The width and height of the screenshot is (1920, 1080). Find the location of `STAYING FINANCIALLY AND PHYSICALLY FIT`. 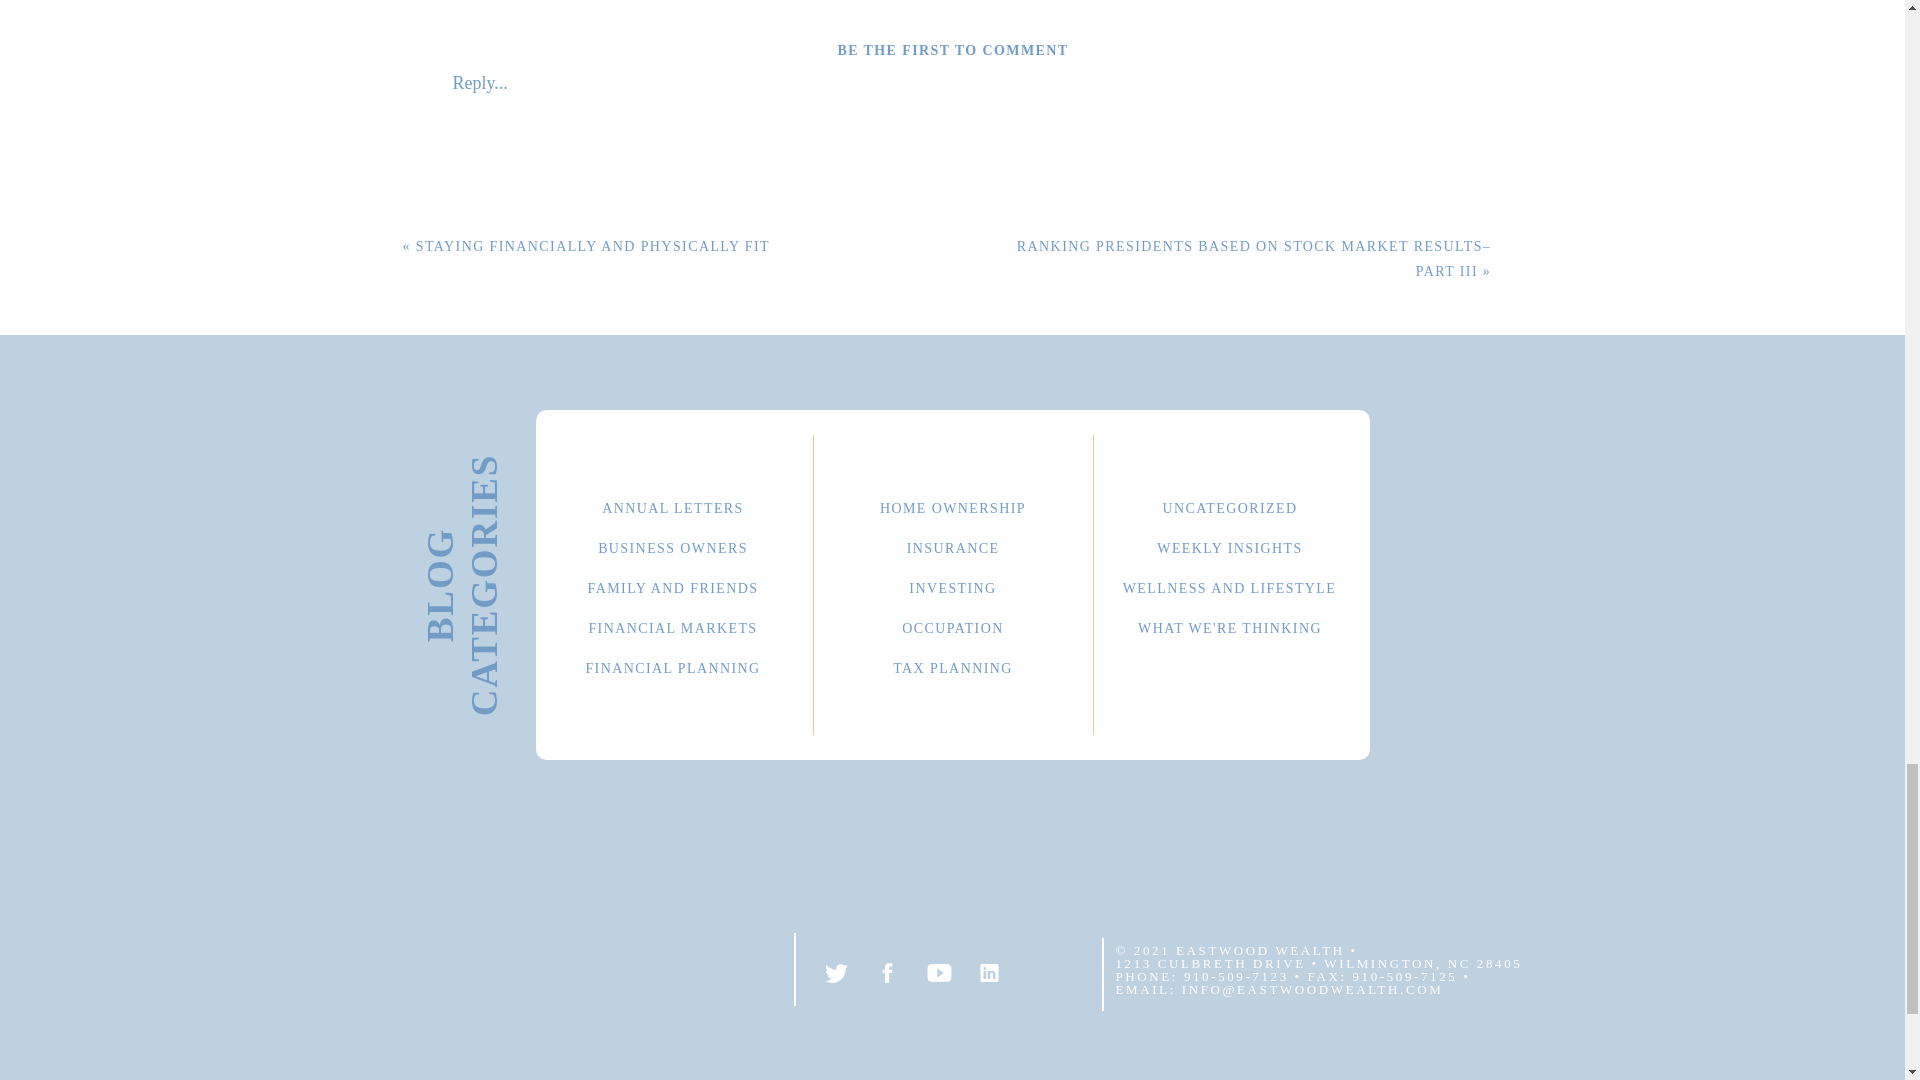

STAYING FINANCIALLY AND PHYSICALLY FIT is located at coordinates (592, 246).